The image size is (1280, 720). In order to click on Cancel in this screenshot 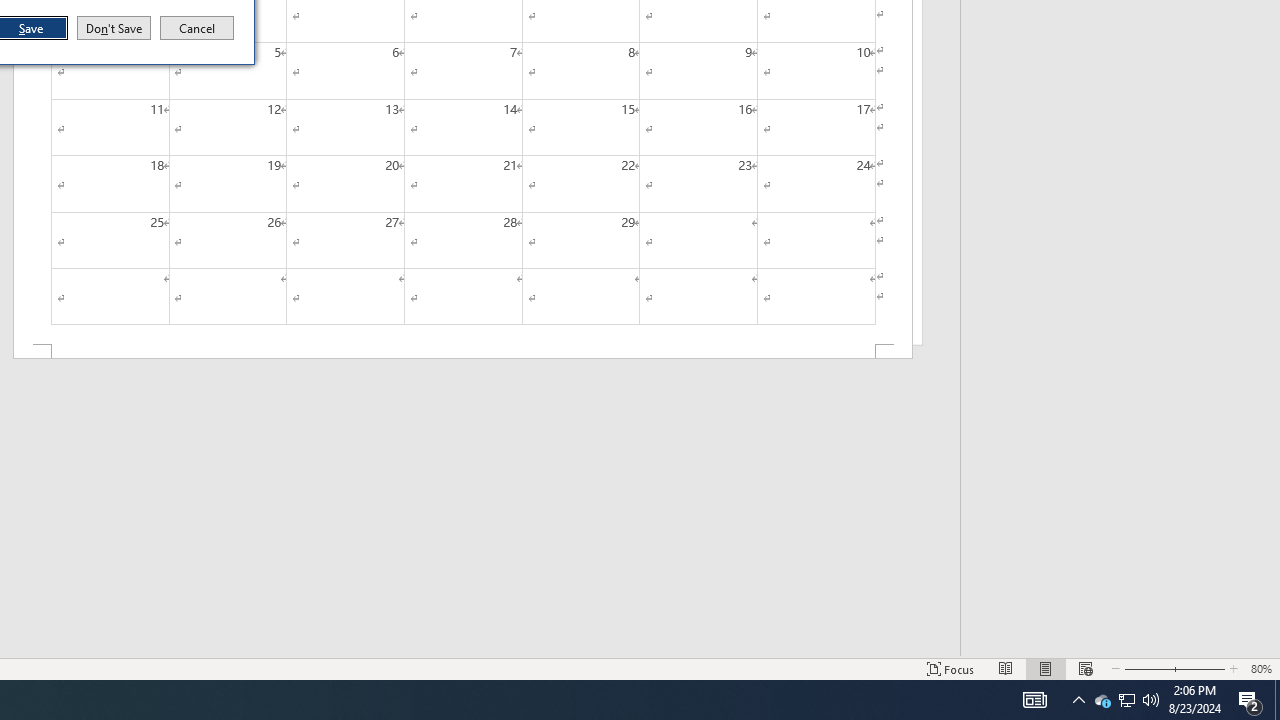, I will do `click(197, 28)`.